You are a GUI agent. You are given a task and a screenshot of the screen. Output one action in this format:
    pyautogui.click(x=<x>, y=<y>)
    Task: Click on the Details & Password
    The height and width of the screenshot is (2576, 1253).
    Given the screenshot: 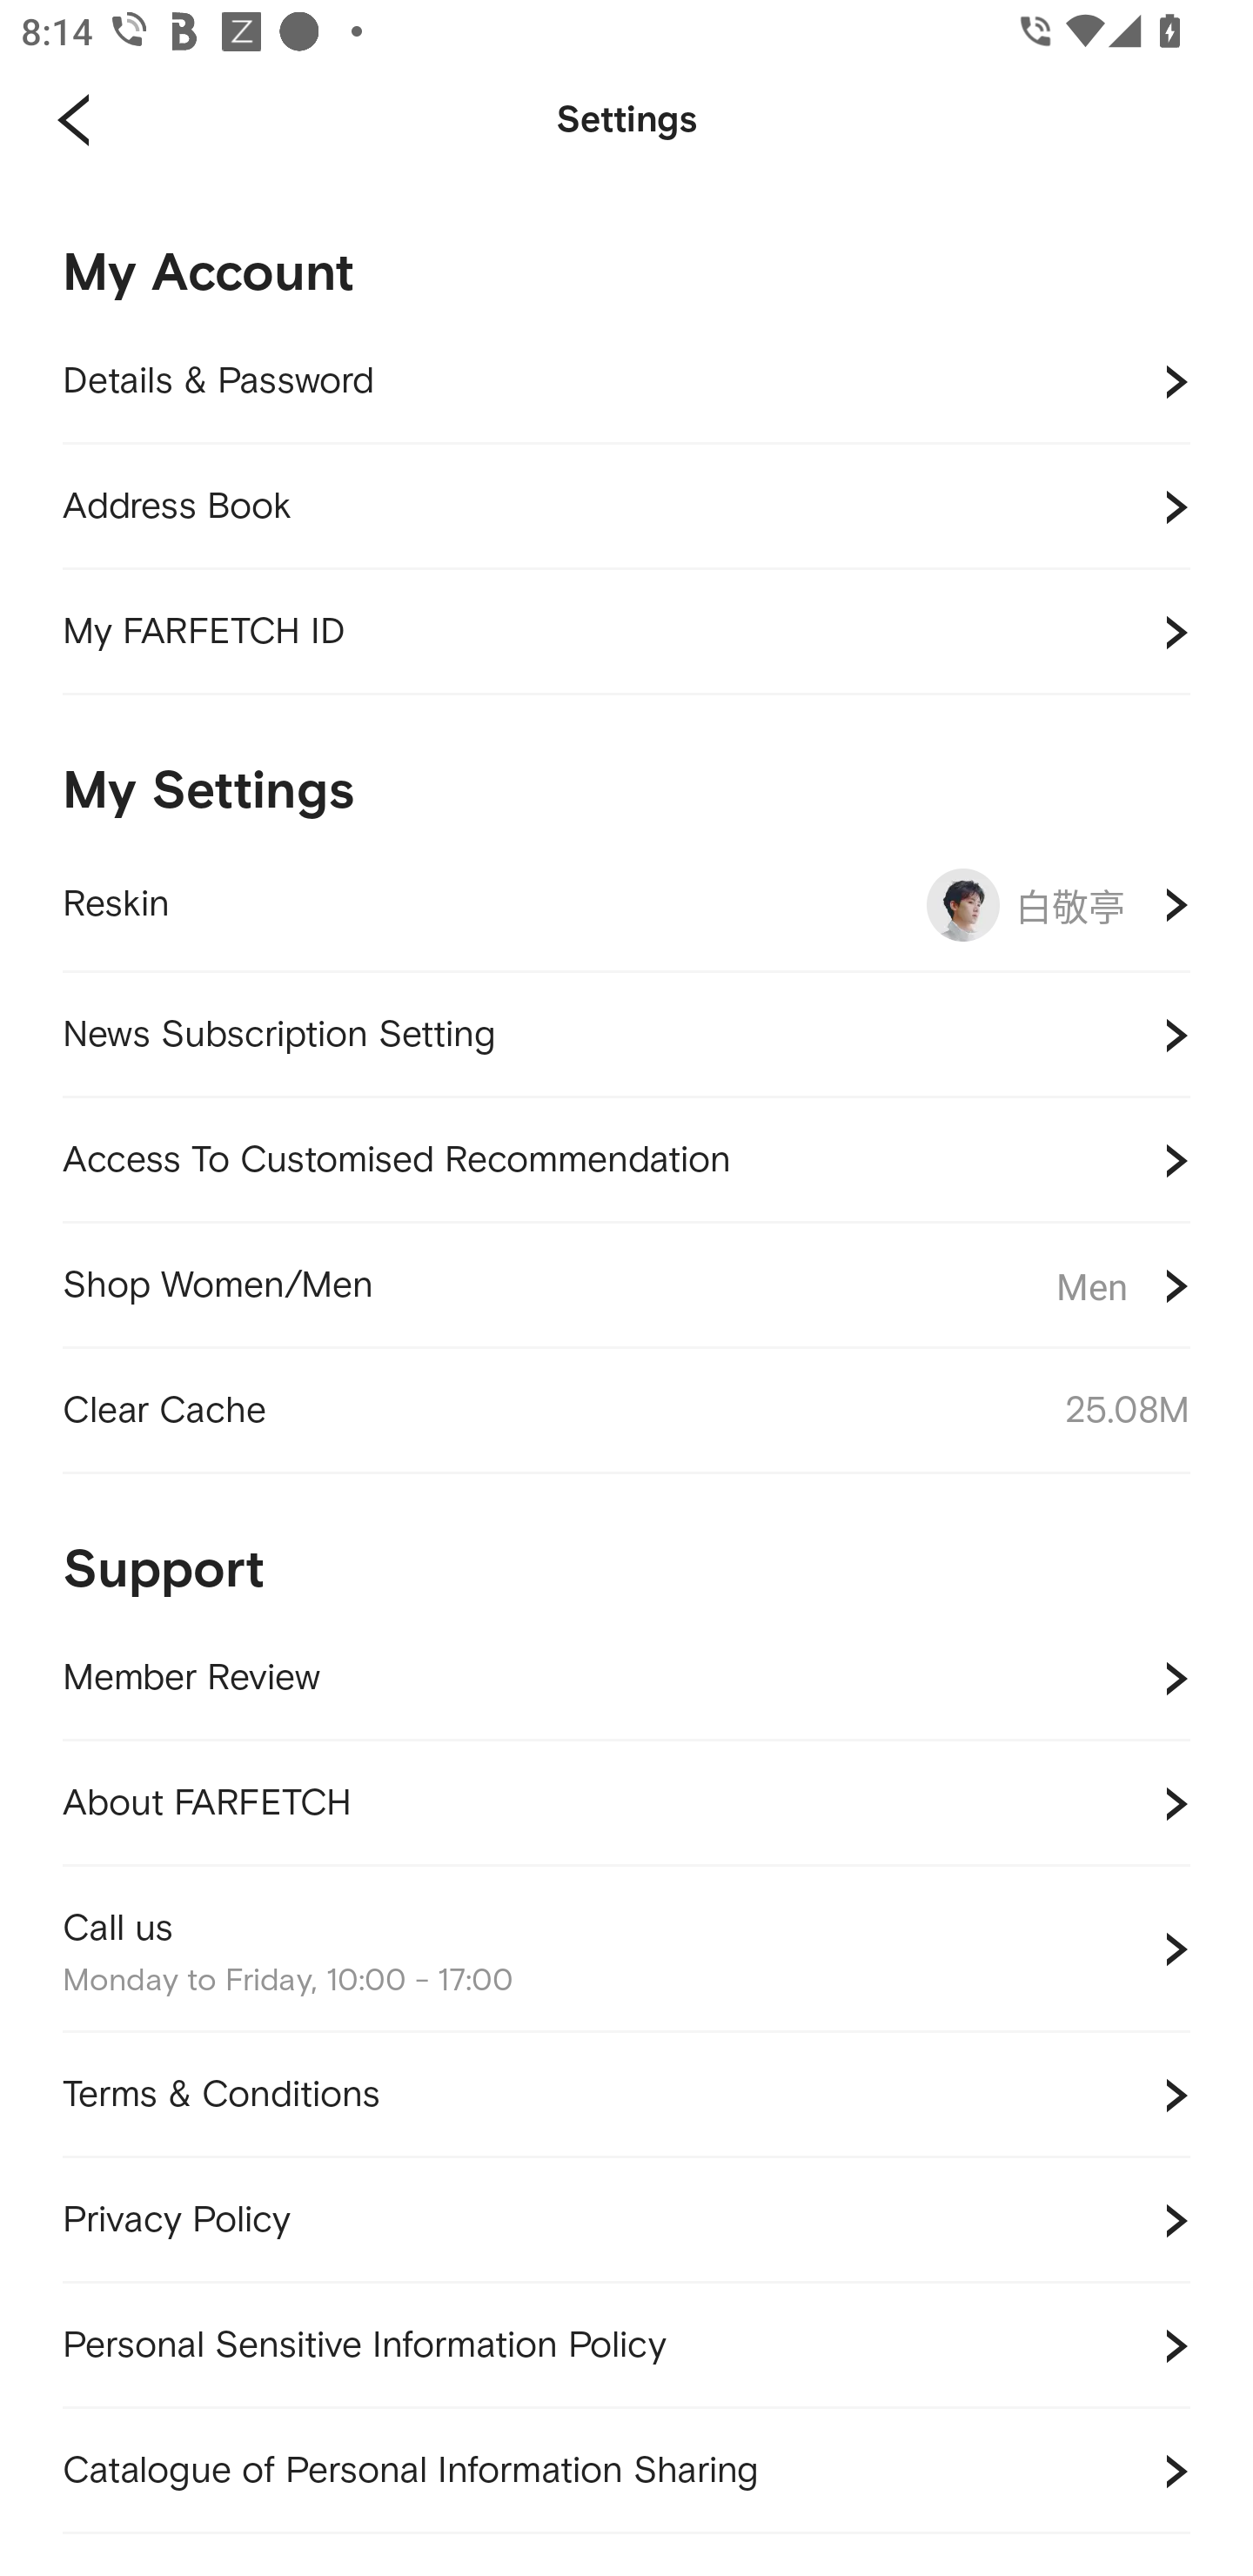 What is the action you would take?
    pyautogui.click(x=626, y=383)
    